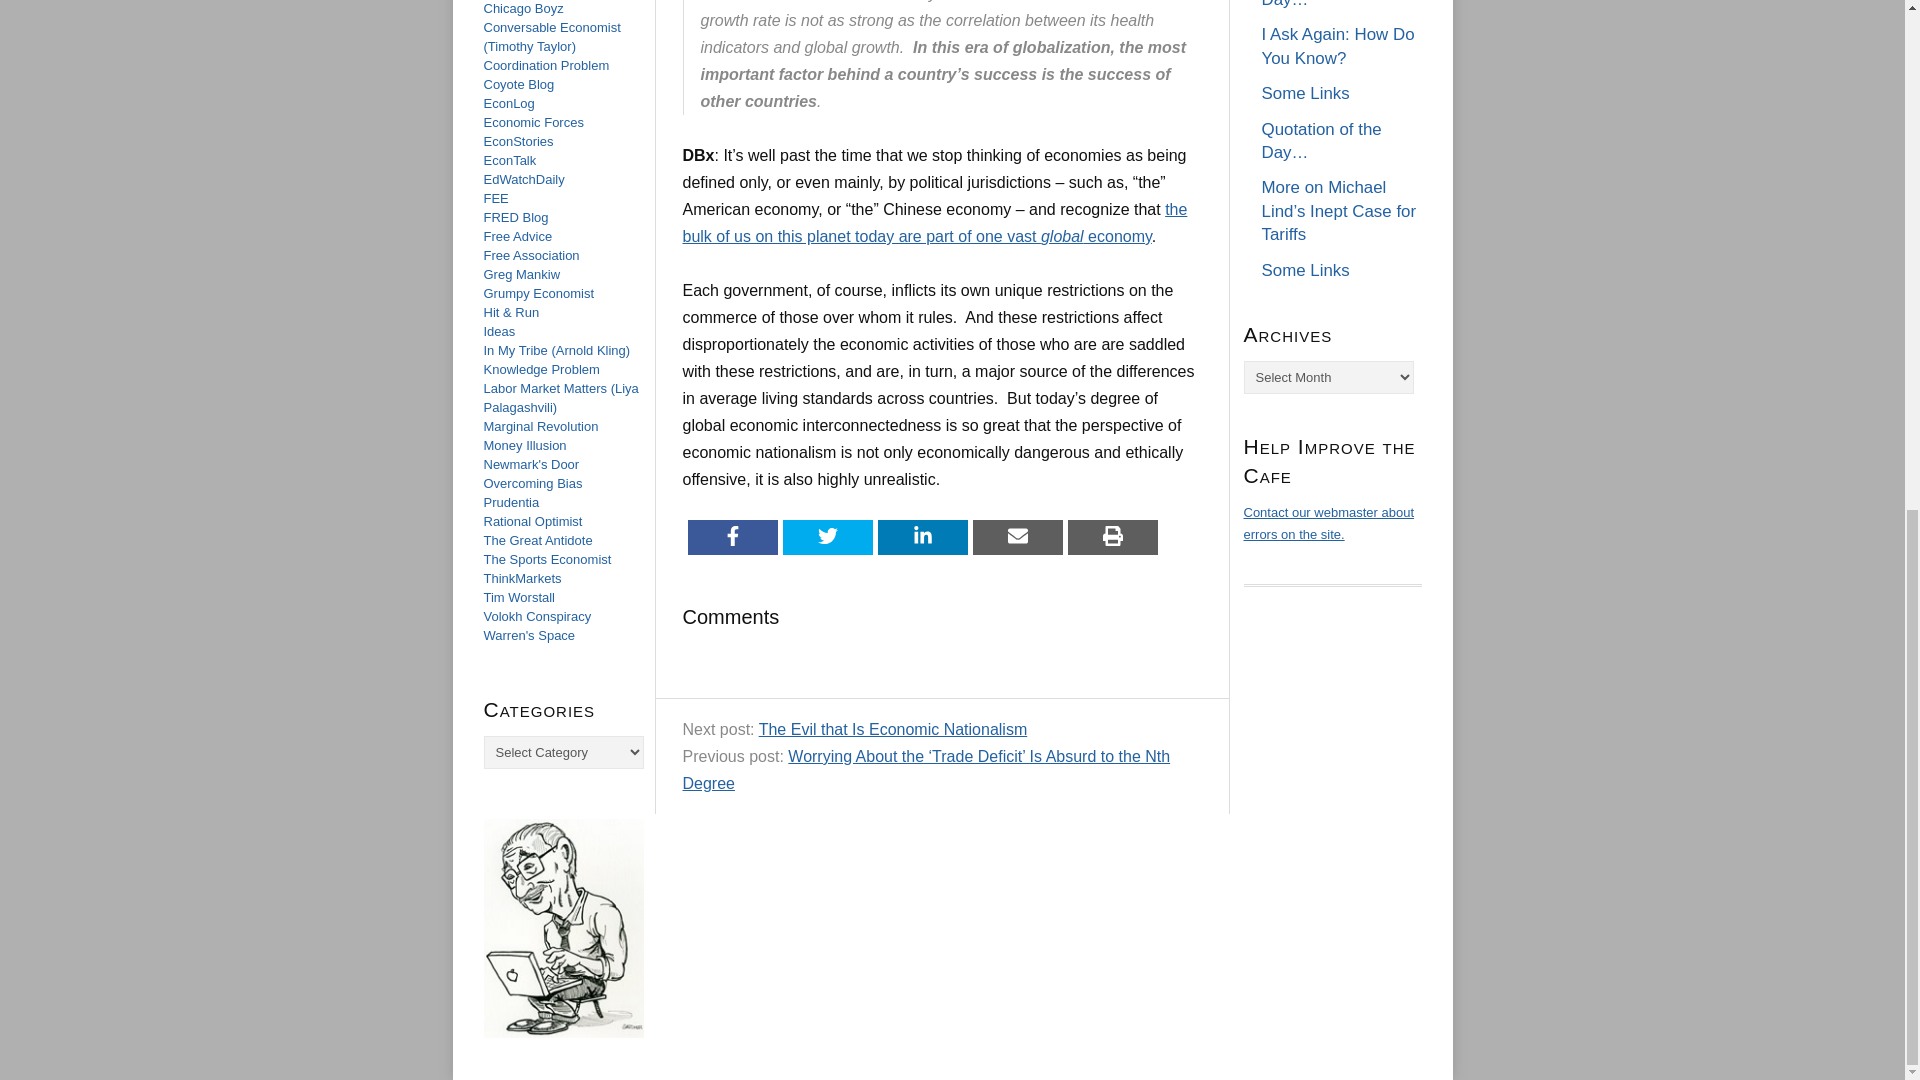  Describe the element at coordinates (524, 445) in the screenshot. I see `Money Illusion` at that location.